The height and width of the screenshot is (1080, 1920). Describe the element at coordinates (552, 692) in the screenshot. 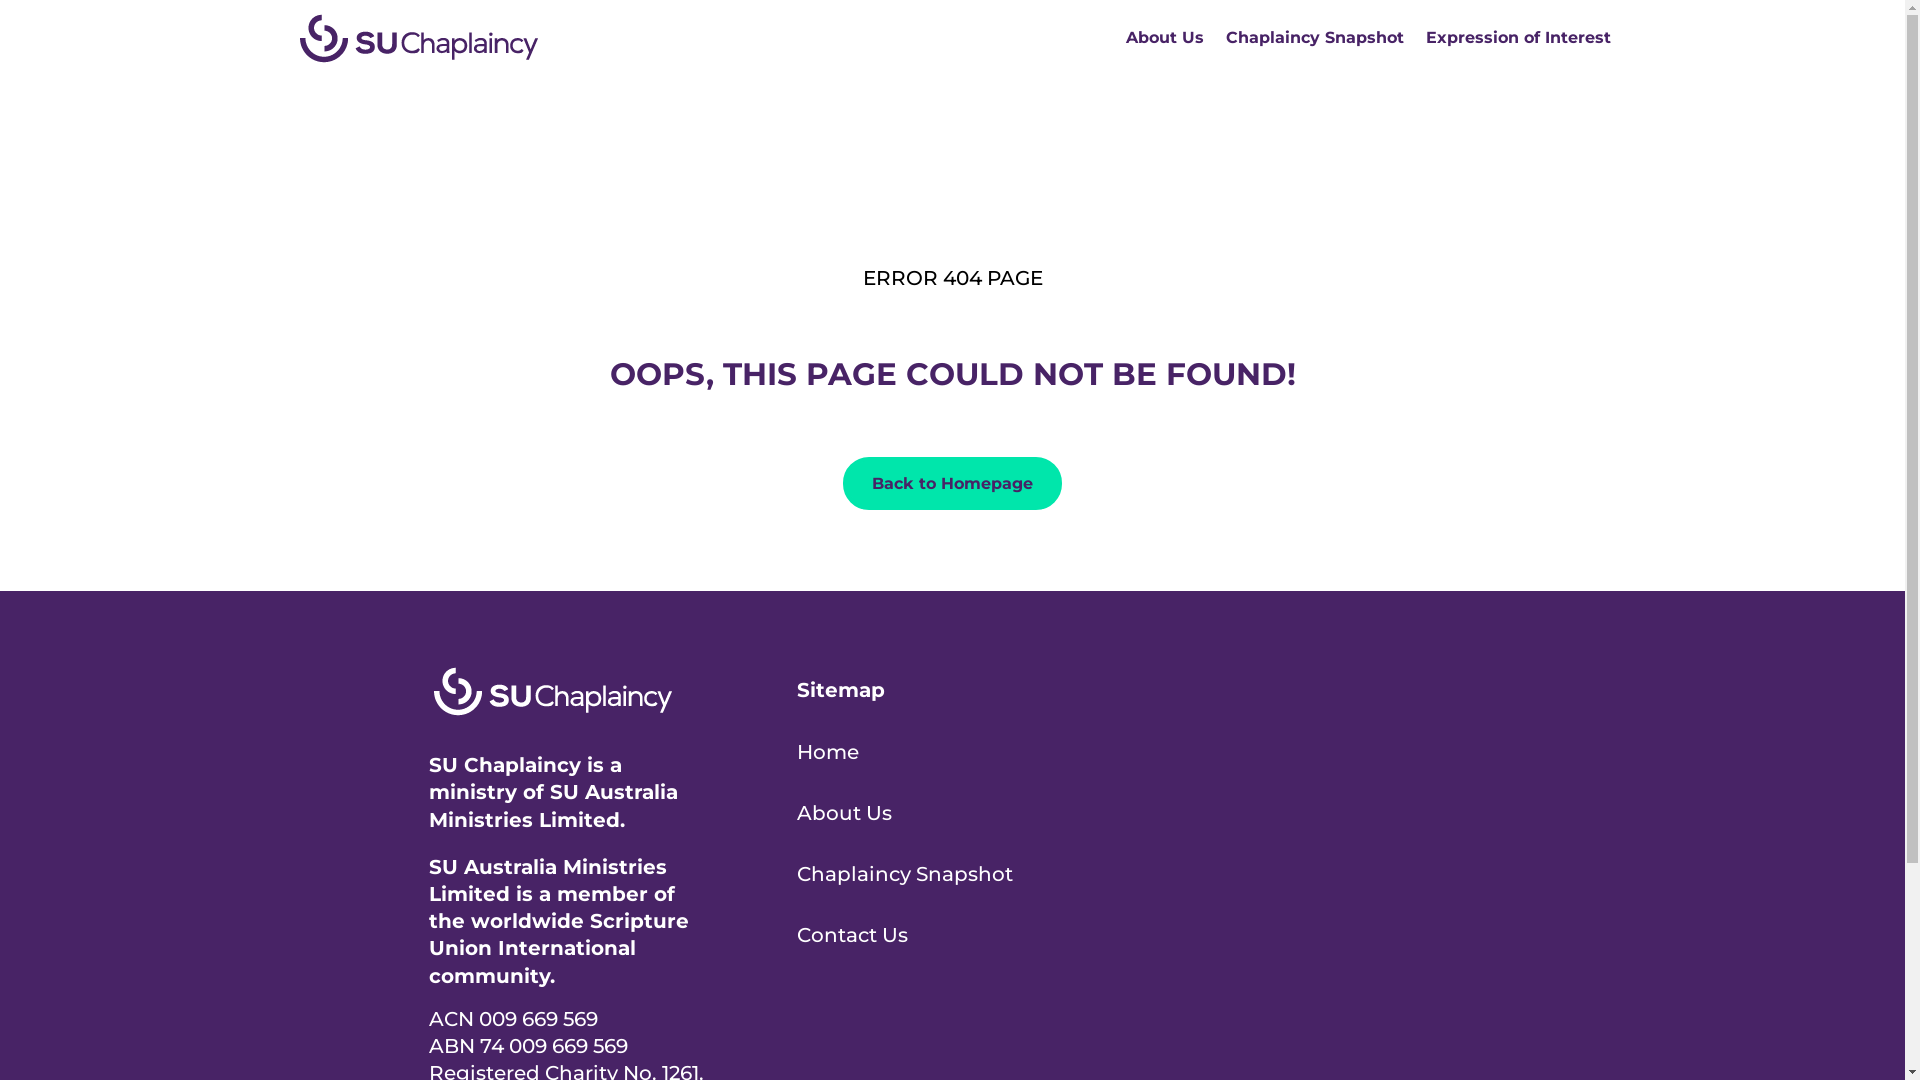

I see `suchaplaincy_Logo-White` at that location.